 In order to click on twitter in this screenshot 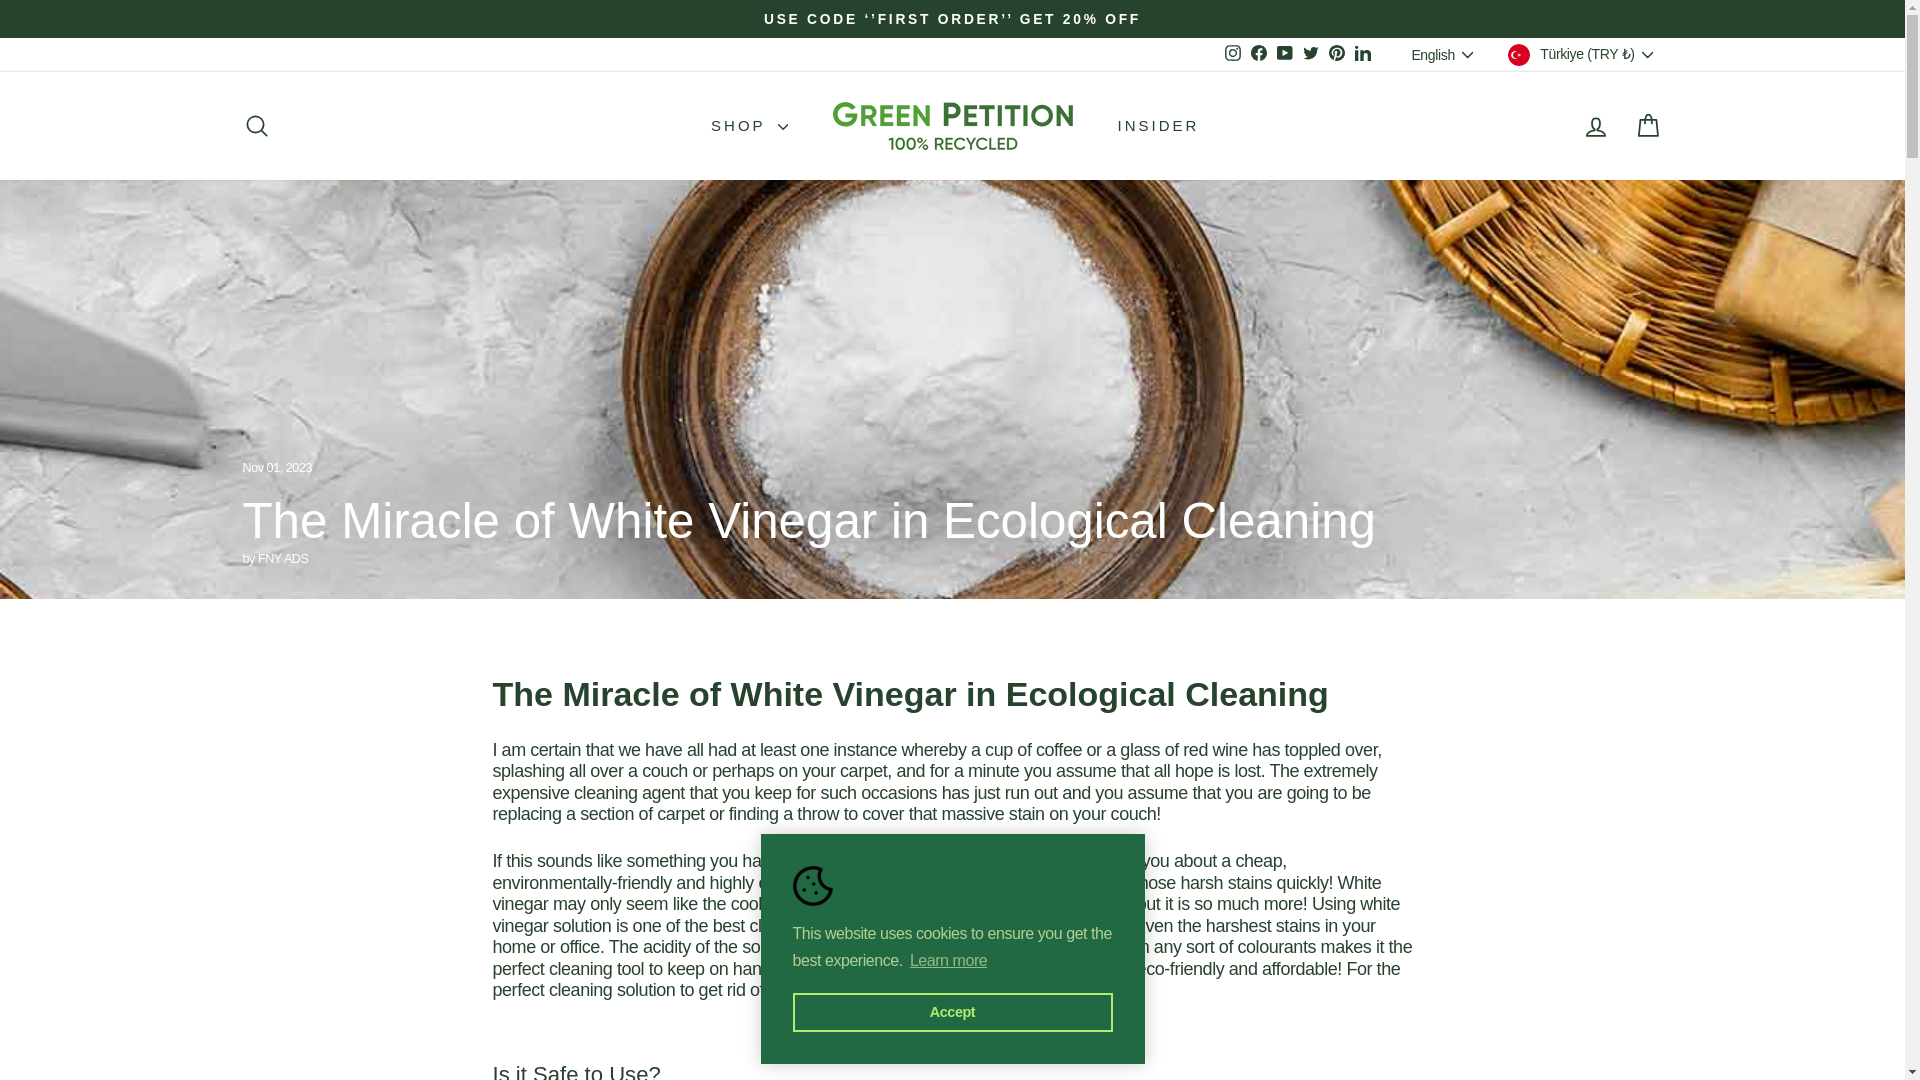, I will do `click(1311, 52)`.